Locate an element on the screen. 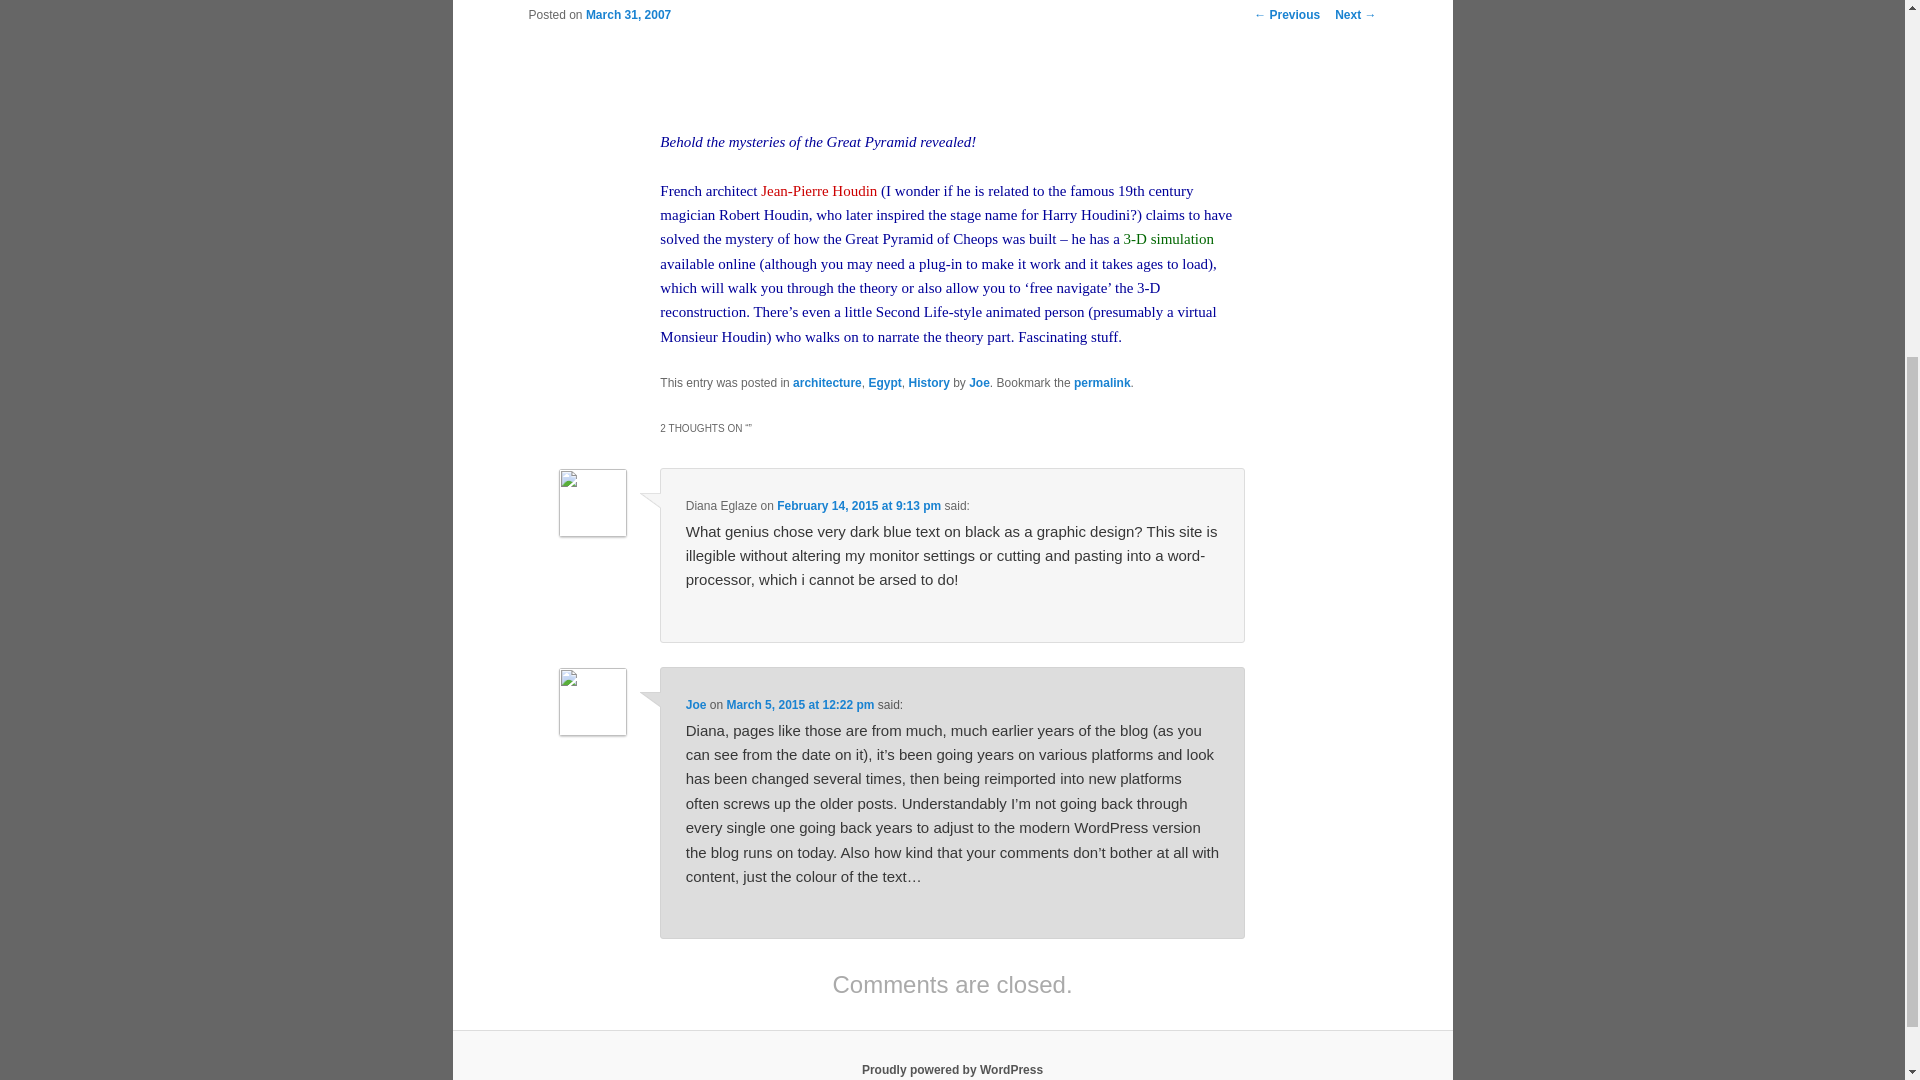 The image size is (1920, 1080). 3-D simulation is located at coordinates (1168, 239).